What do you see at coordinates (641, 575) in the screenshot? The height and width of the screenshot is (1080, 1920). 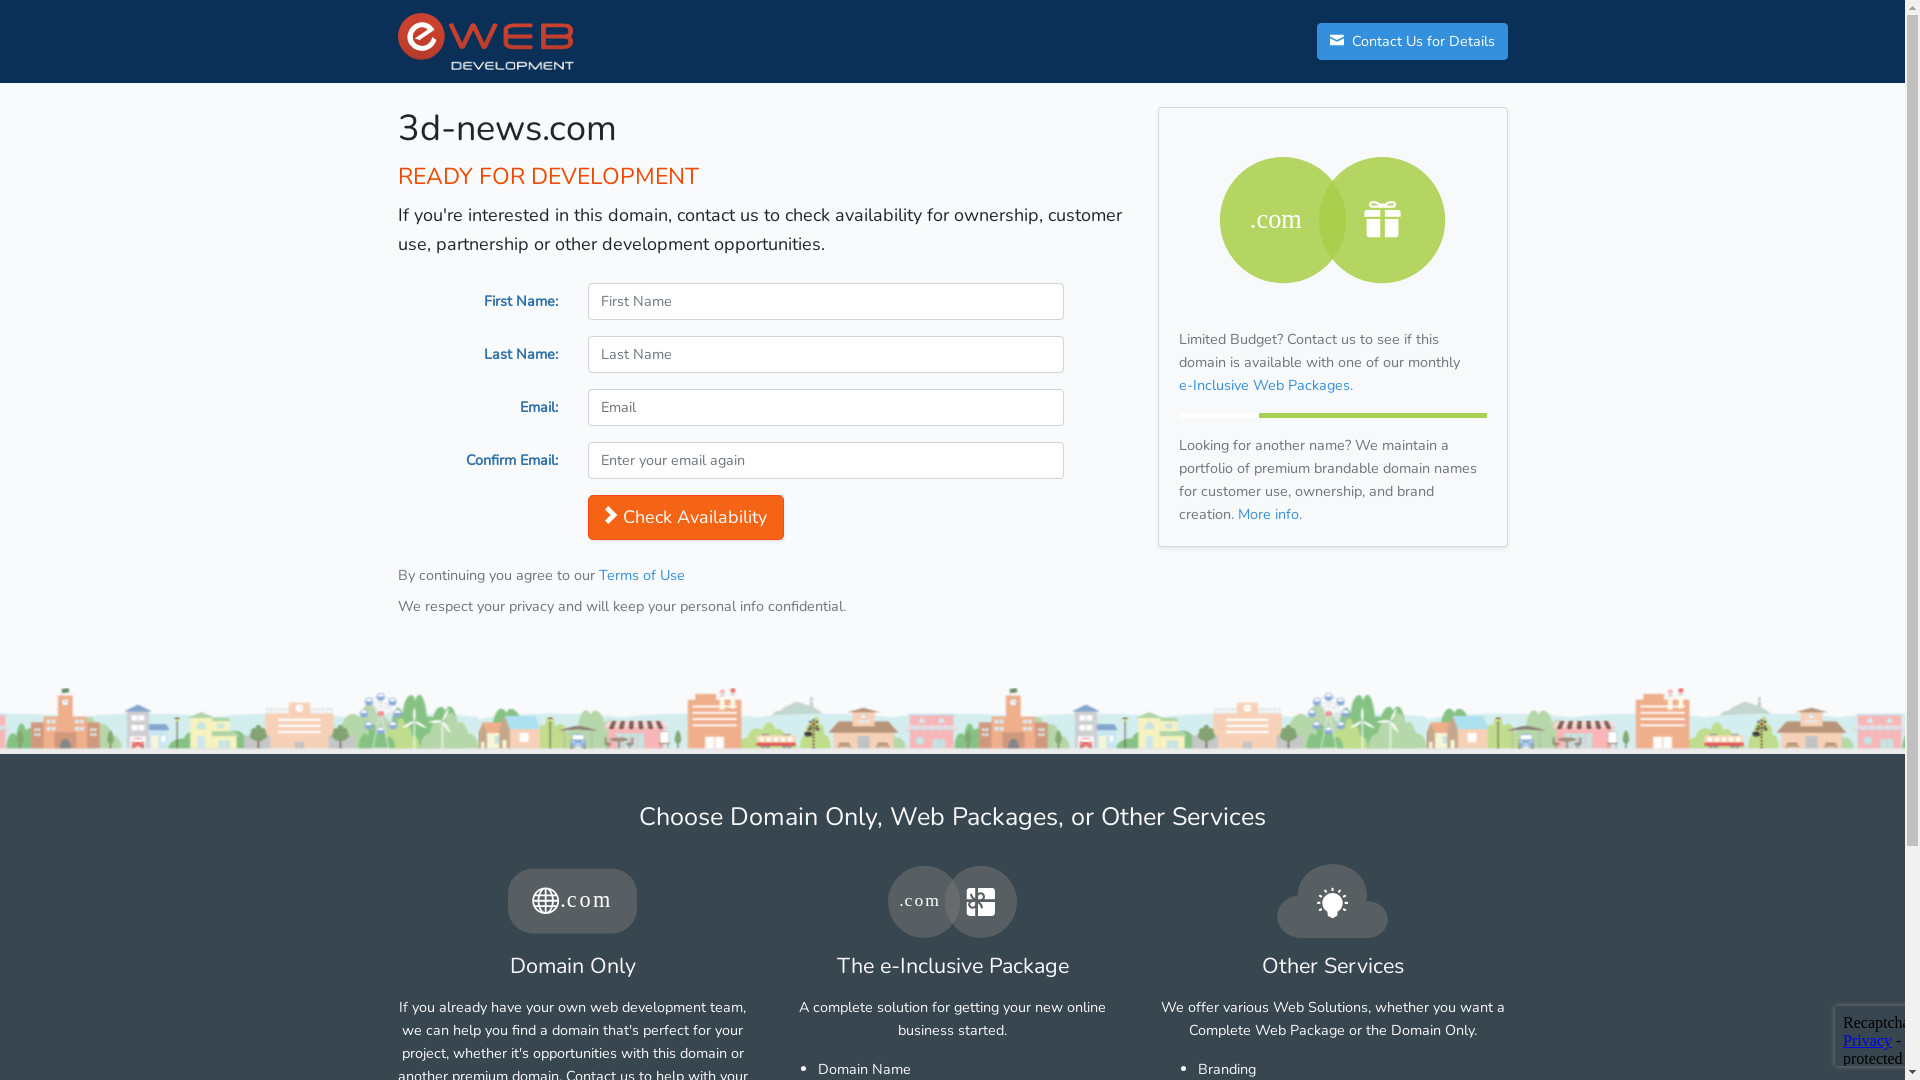 I see `Terms of Use` at bounding box center [641, 575].